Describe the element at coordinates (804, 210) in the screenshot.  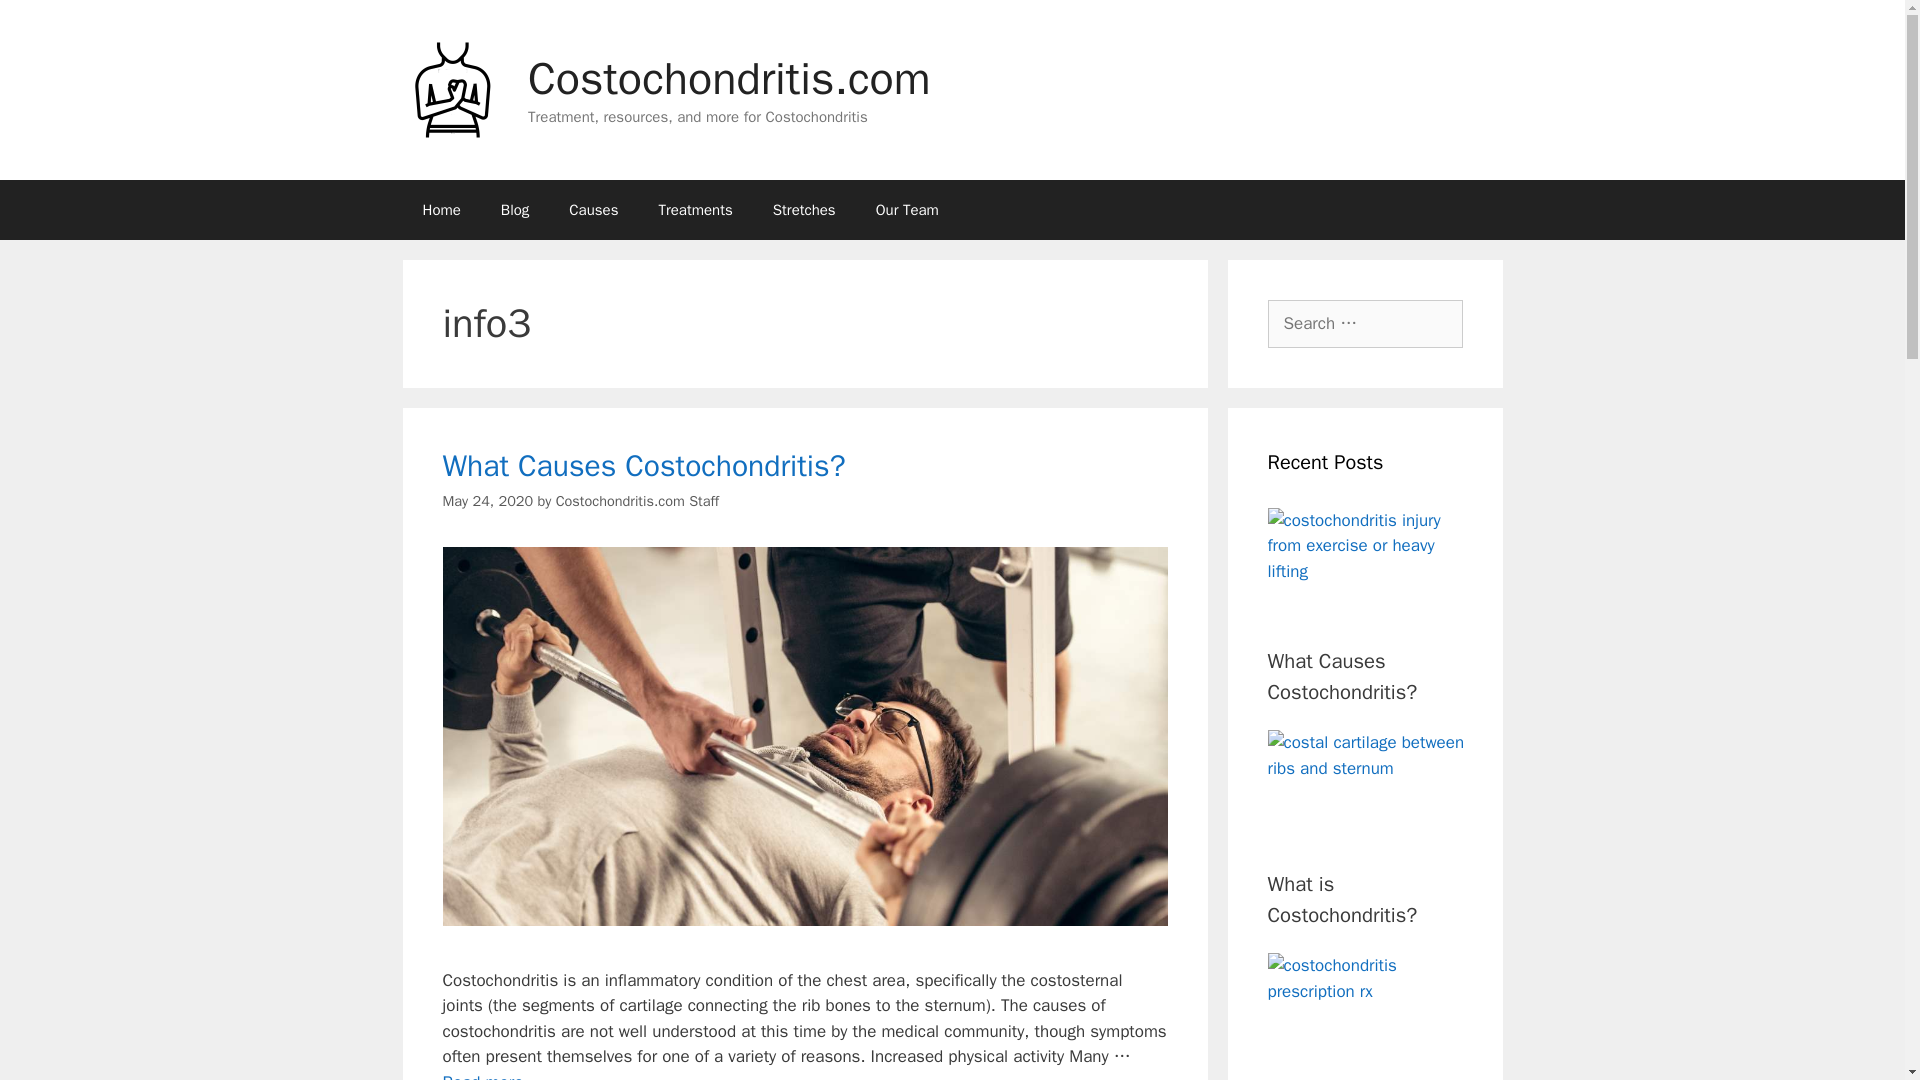
I see `Stretches` at that location.